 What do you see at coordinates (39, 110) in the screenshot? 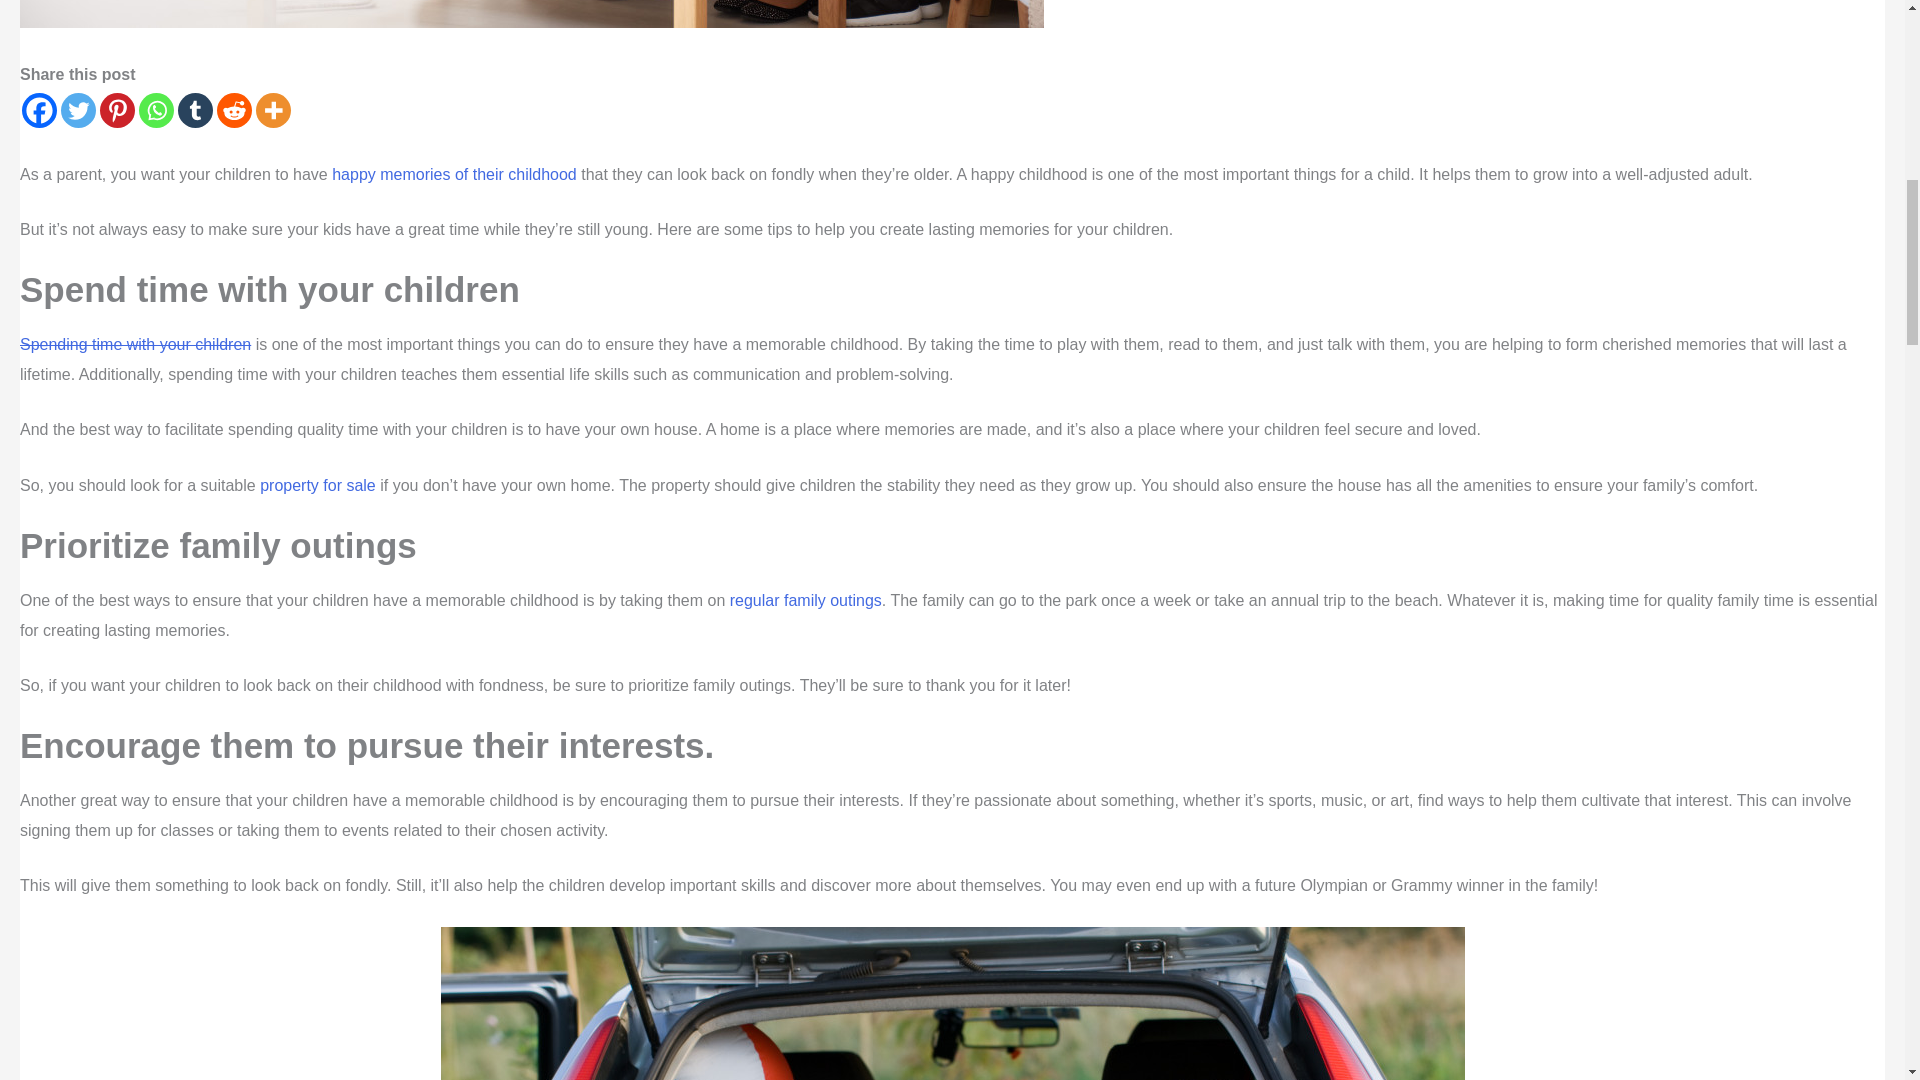
I see `Facebook` at bounding box center [39, 110].